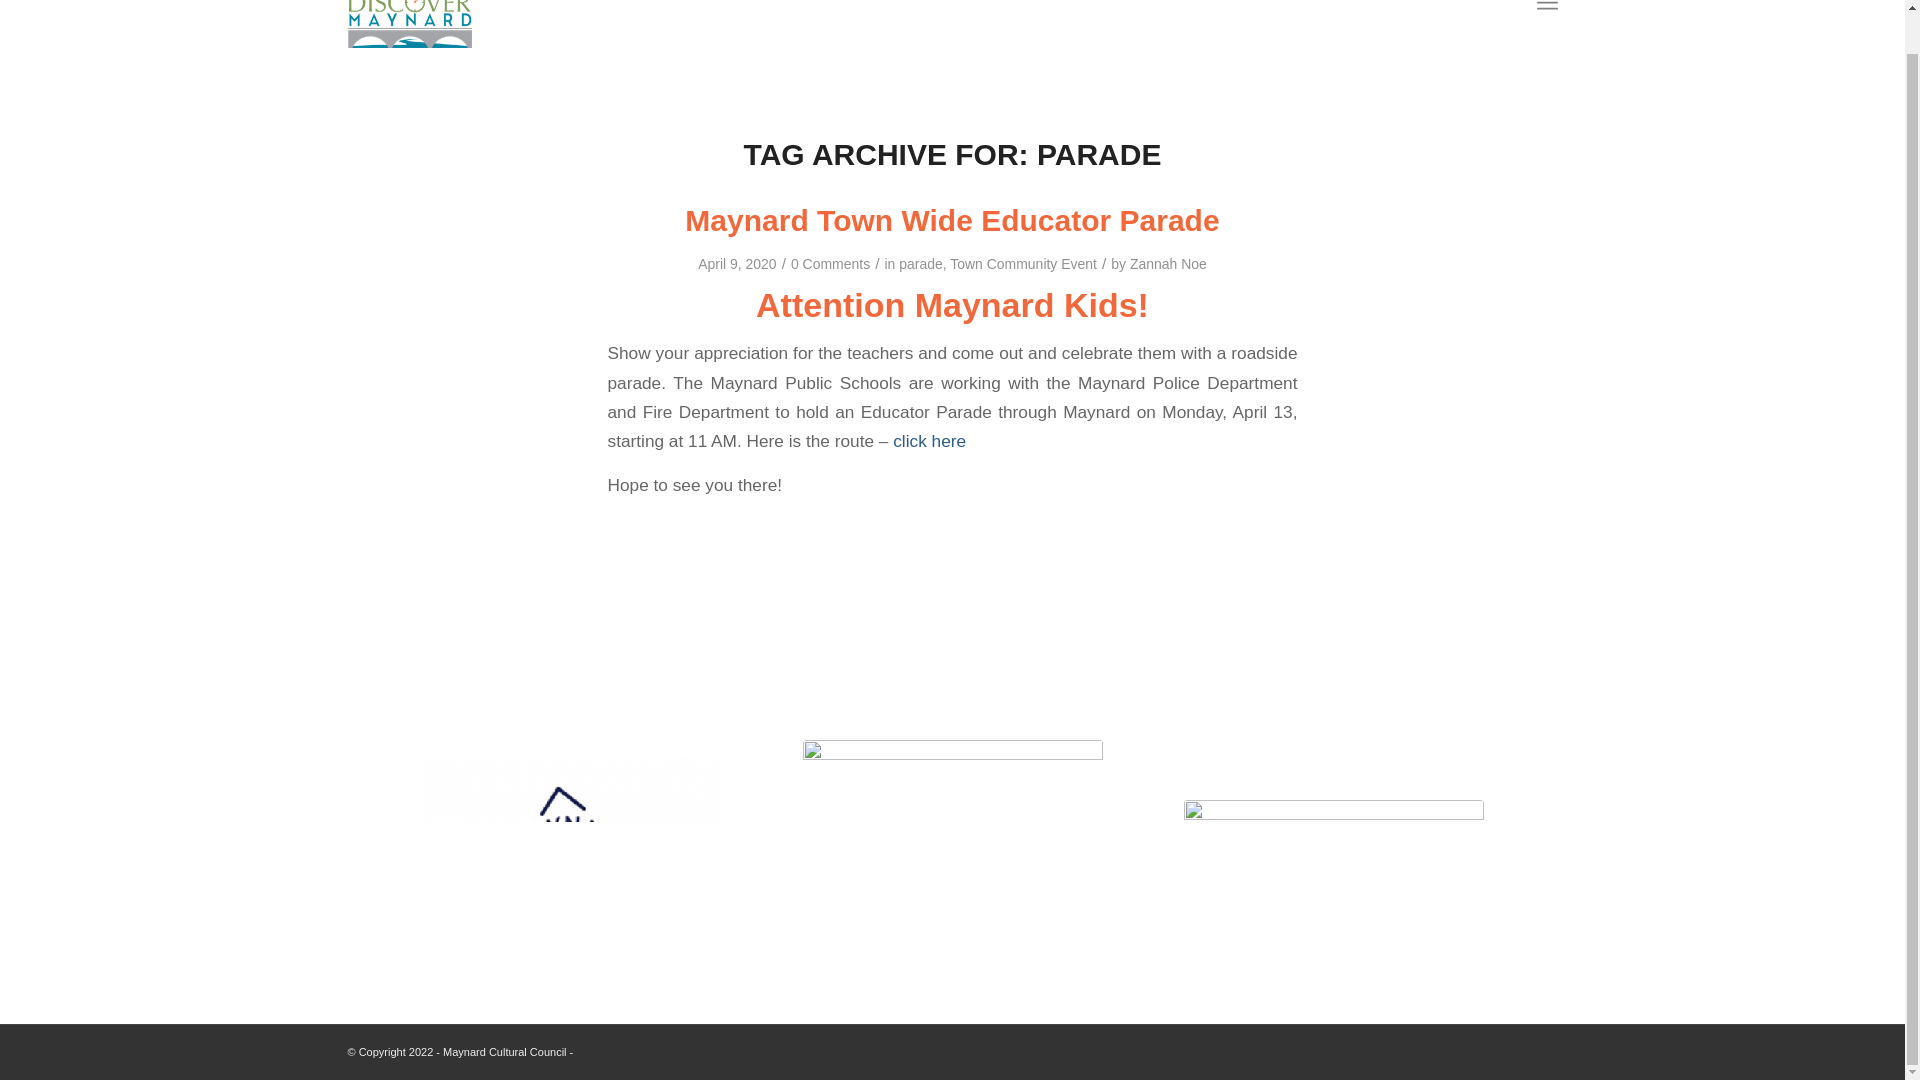 This screenshot has height=1080, width=1920. What do you see at coordinates (952, 866) in the screenshot?
I see `town-seal` at bounding box center [952, 866].